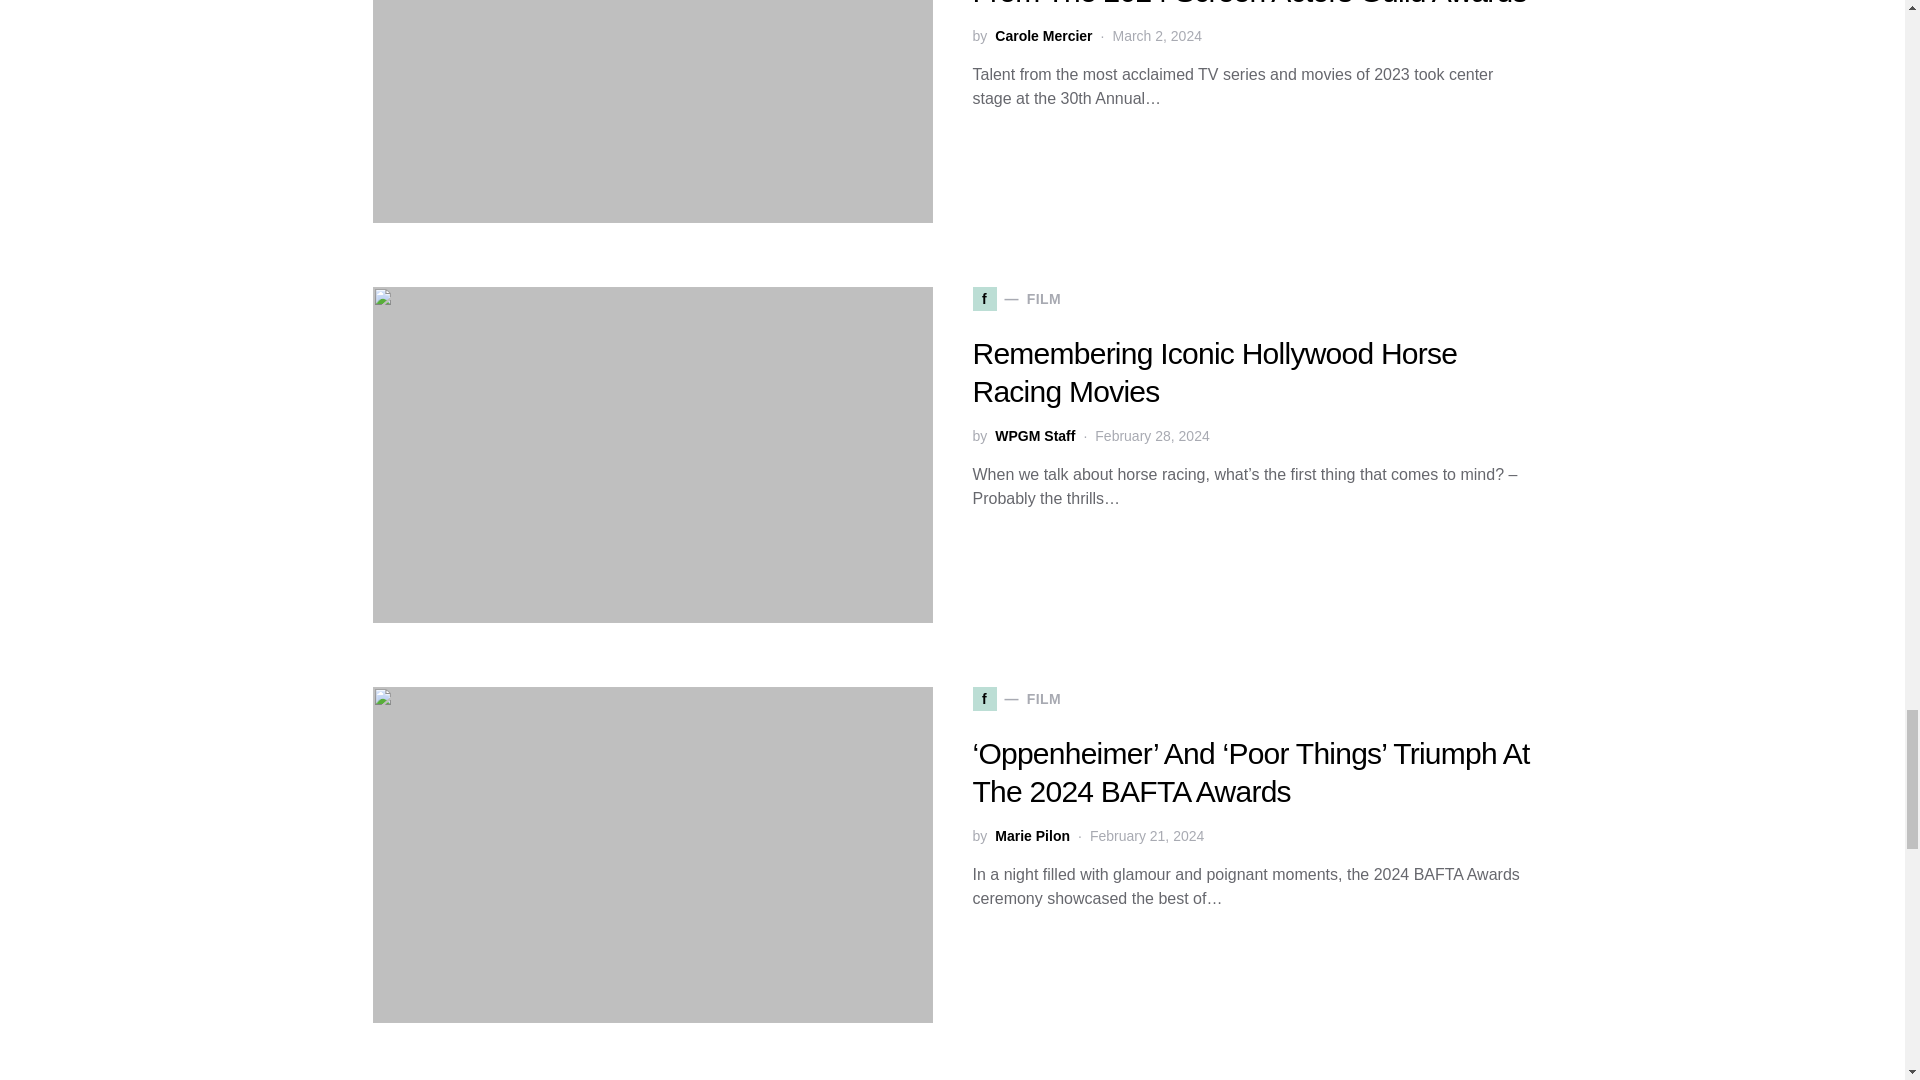 This screenshot has width=1920, height=1080. I want to click on View all posts by WPGM Staff, so click(1034, 436).